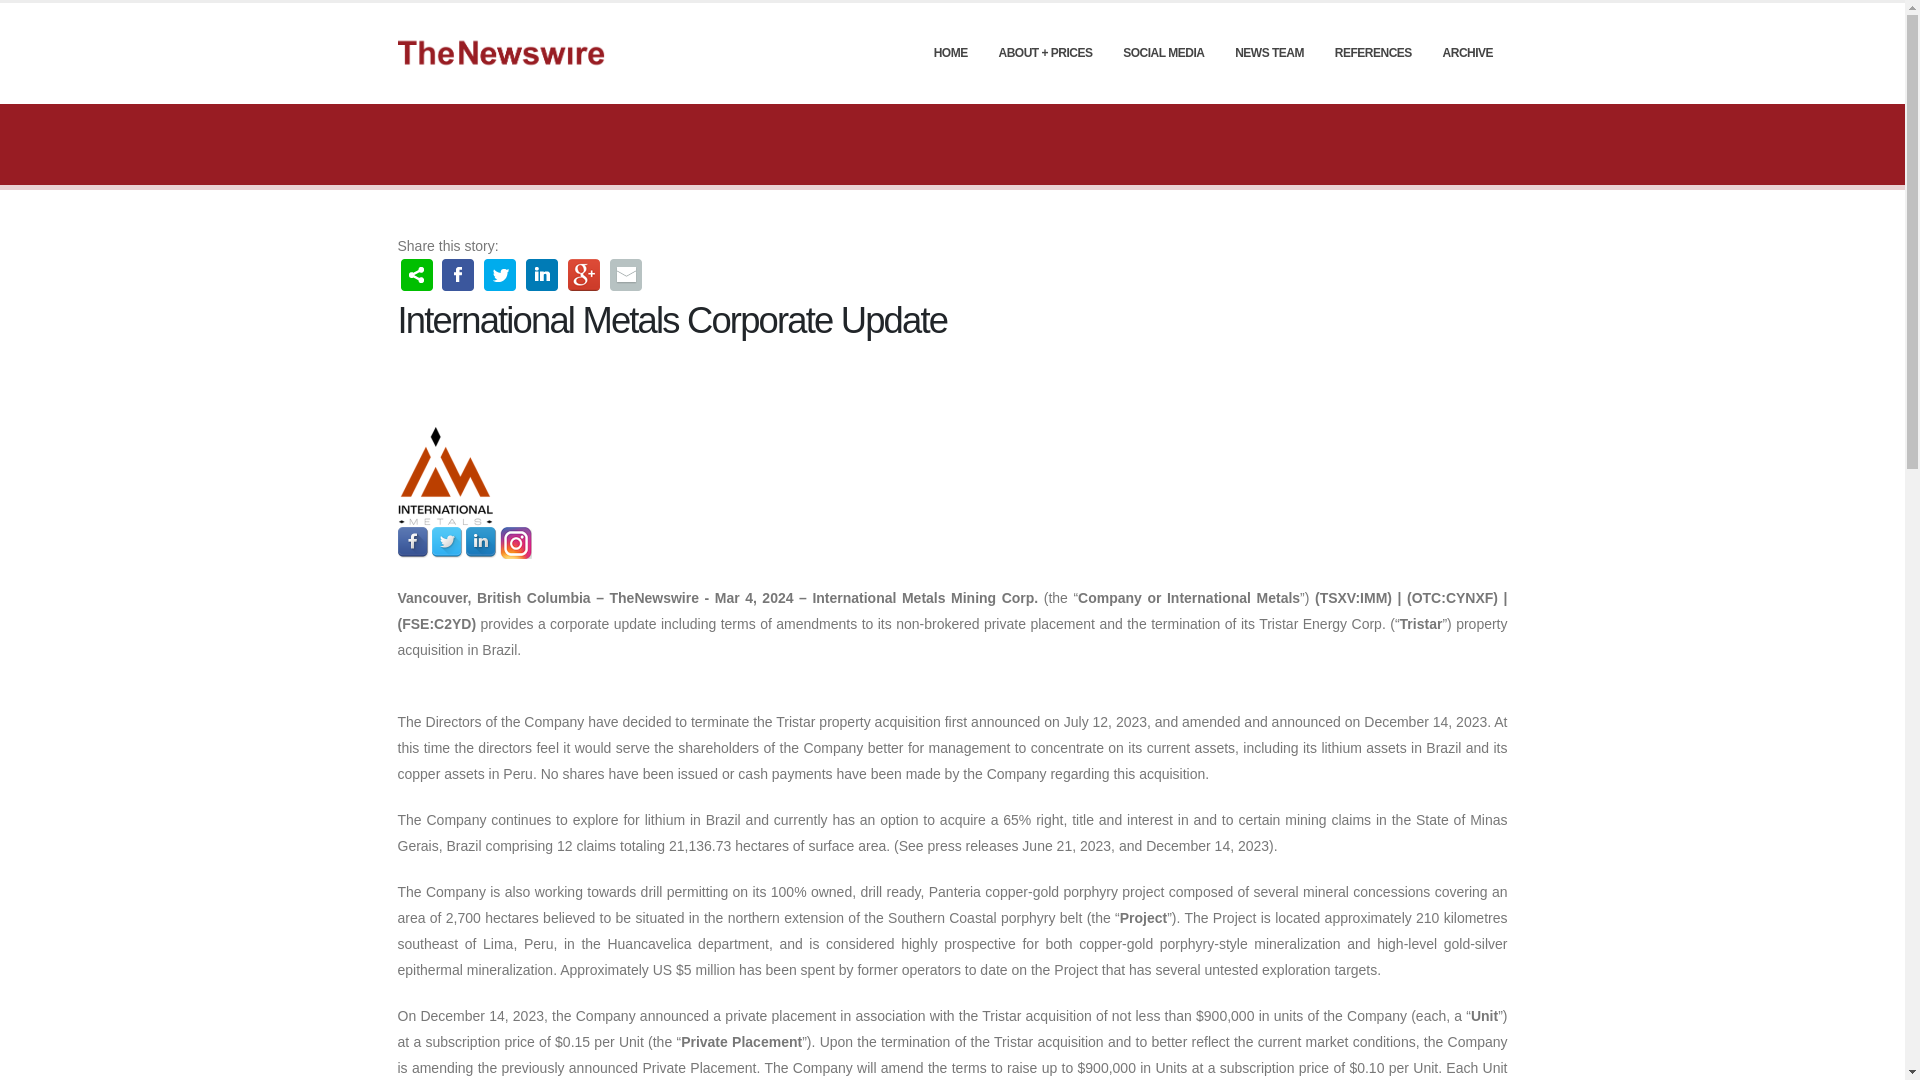  I want to click on REFERENCES, so click(1373, 52).